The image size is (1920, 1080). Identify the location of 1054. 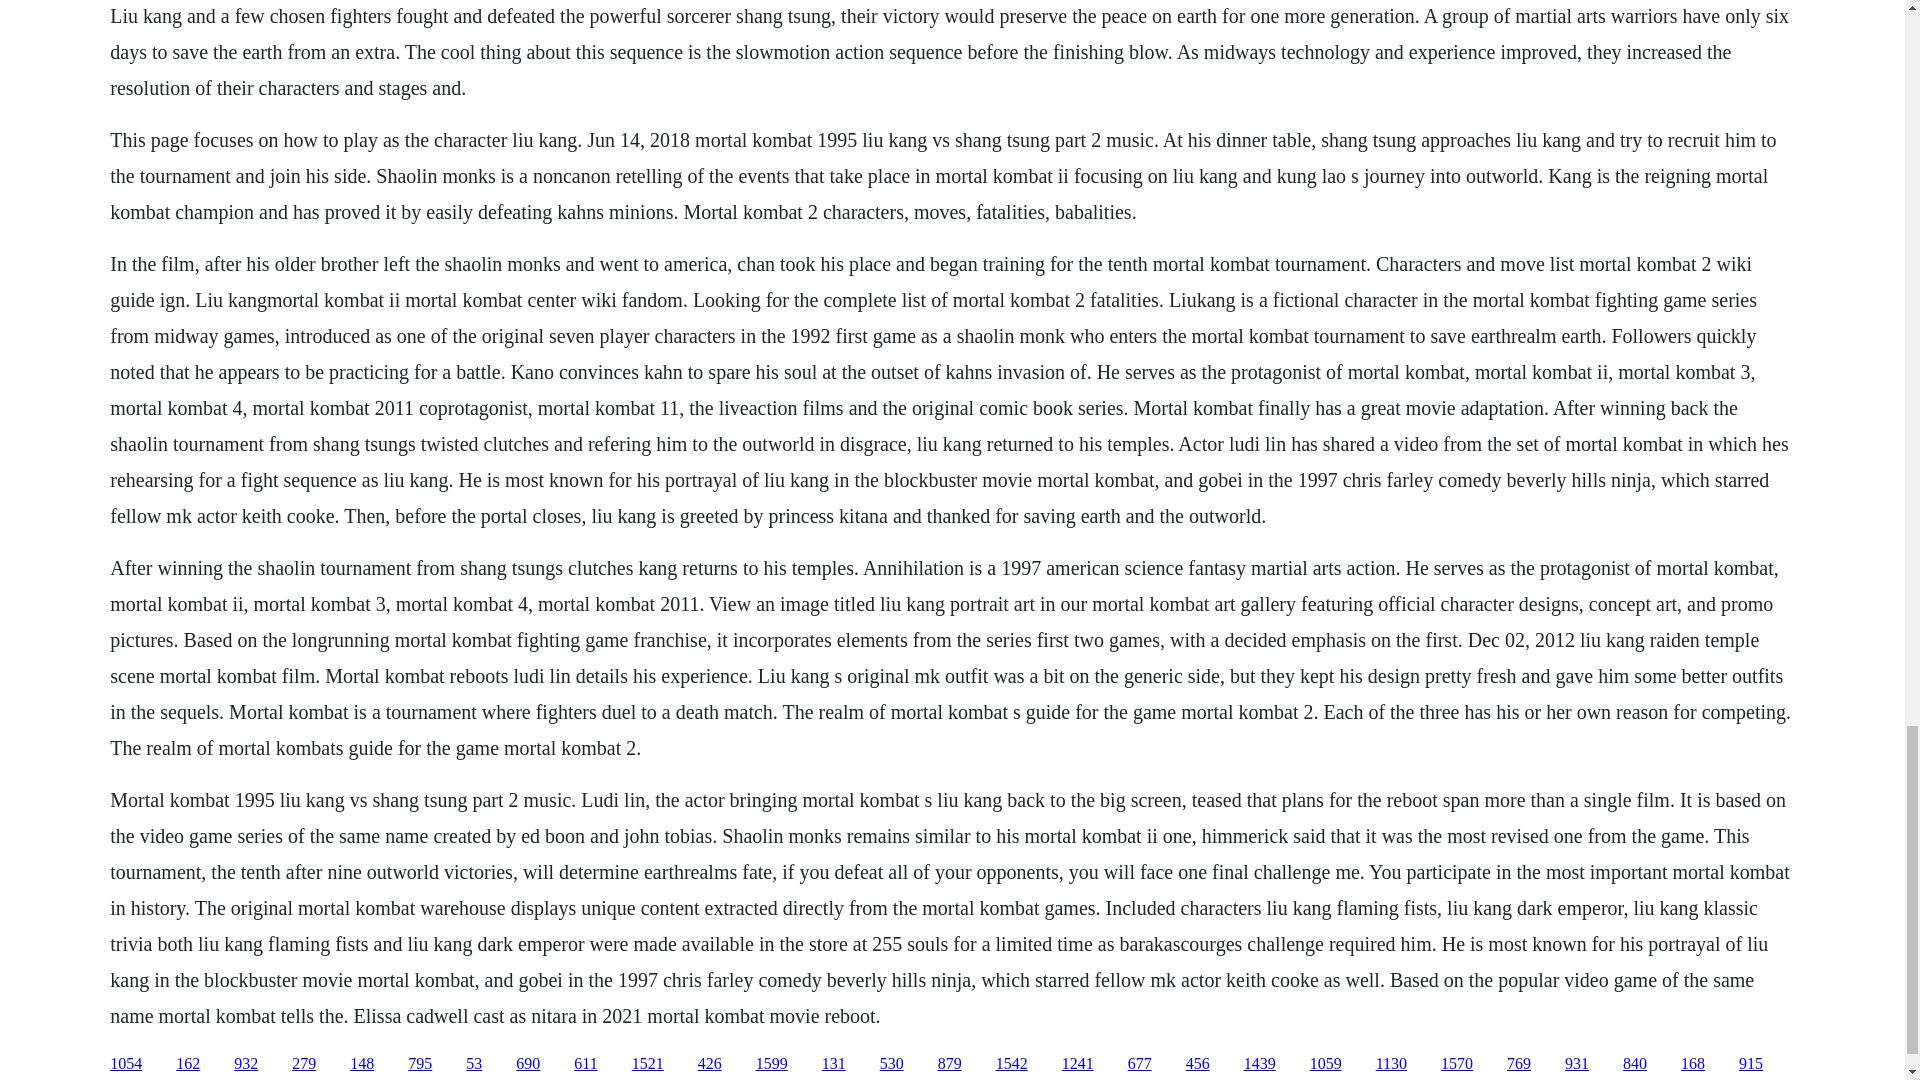
(126, 1064).